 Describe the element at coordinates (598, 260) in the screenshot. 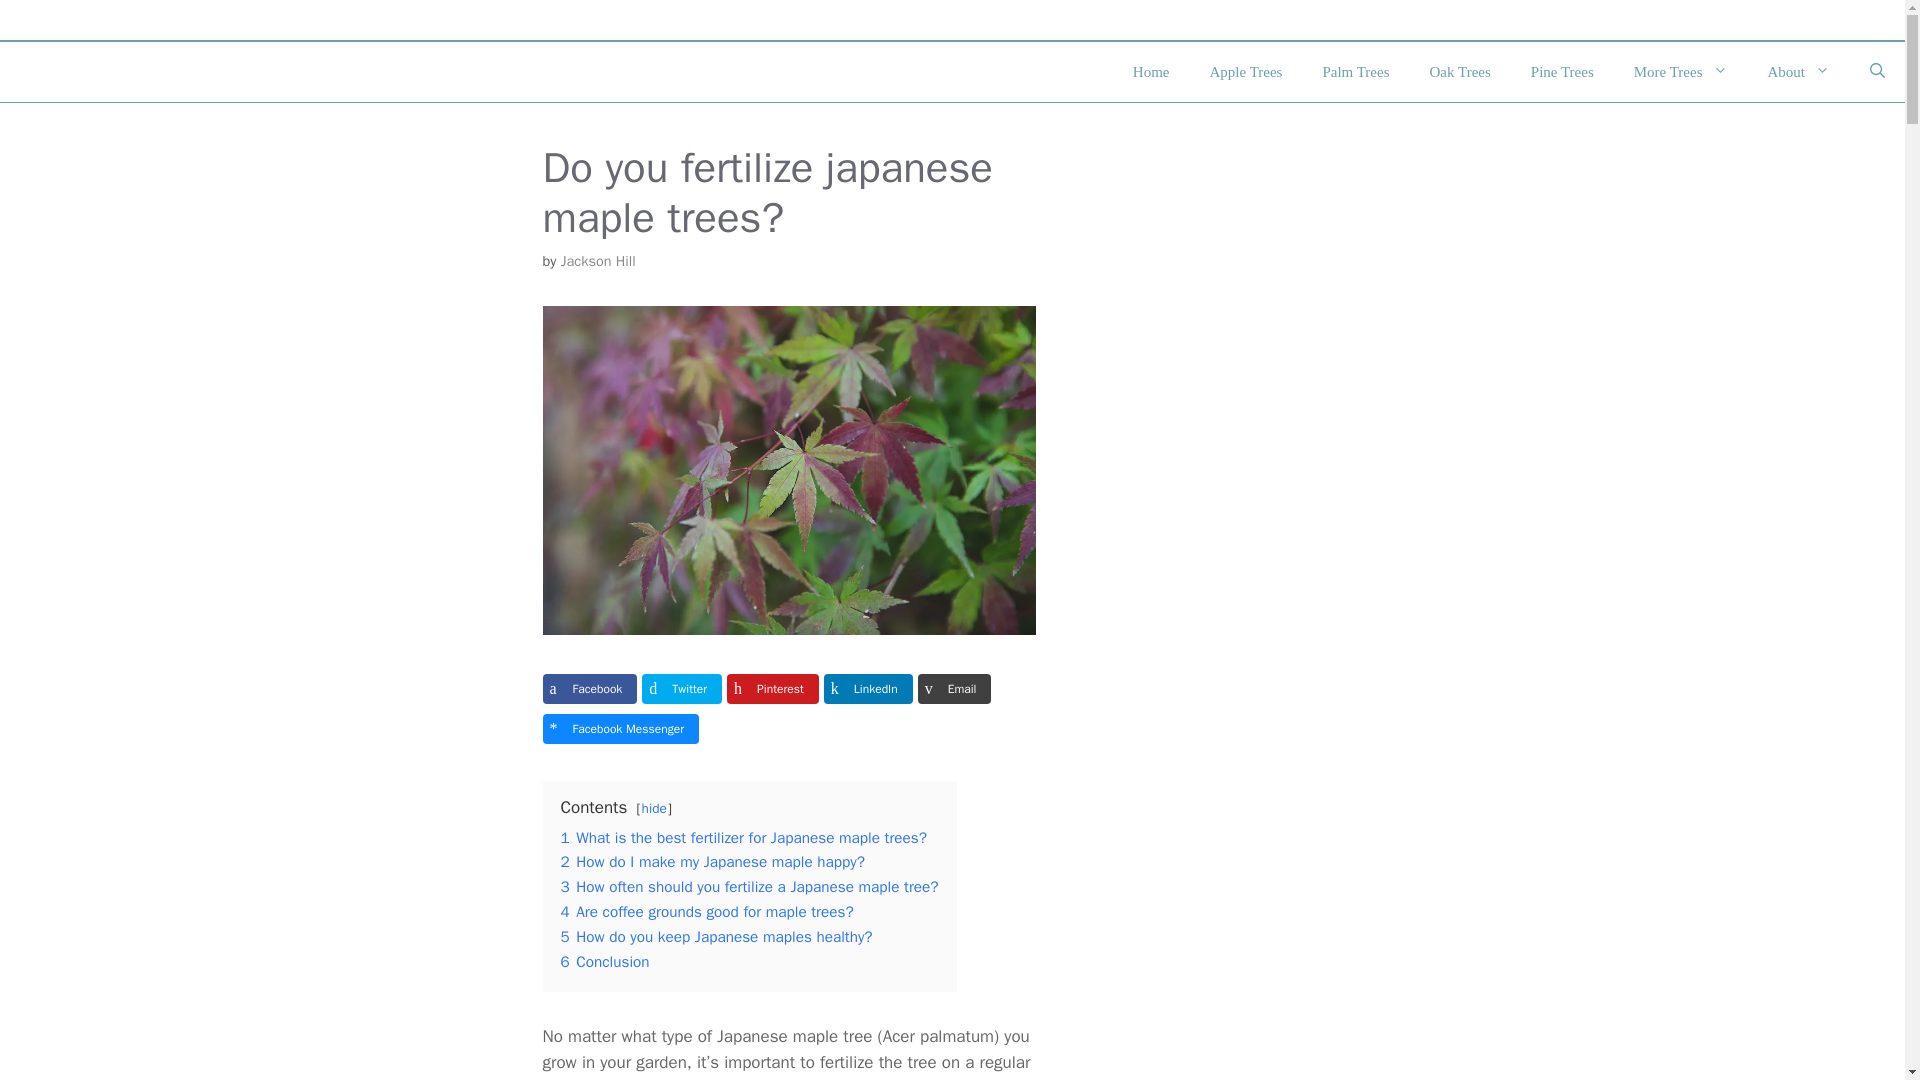

I see `View all posts by Jackson Hill` at that location.